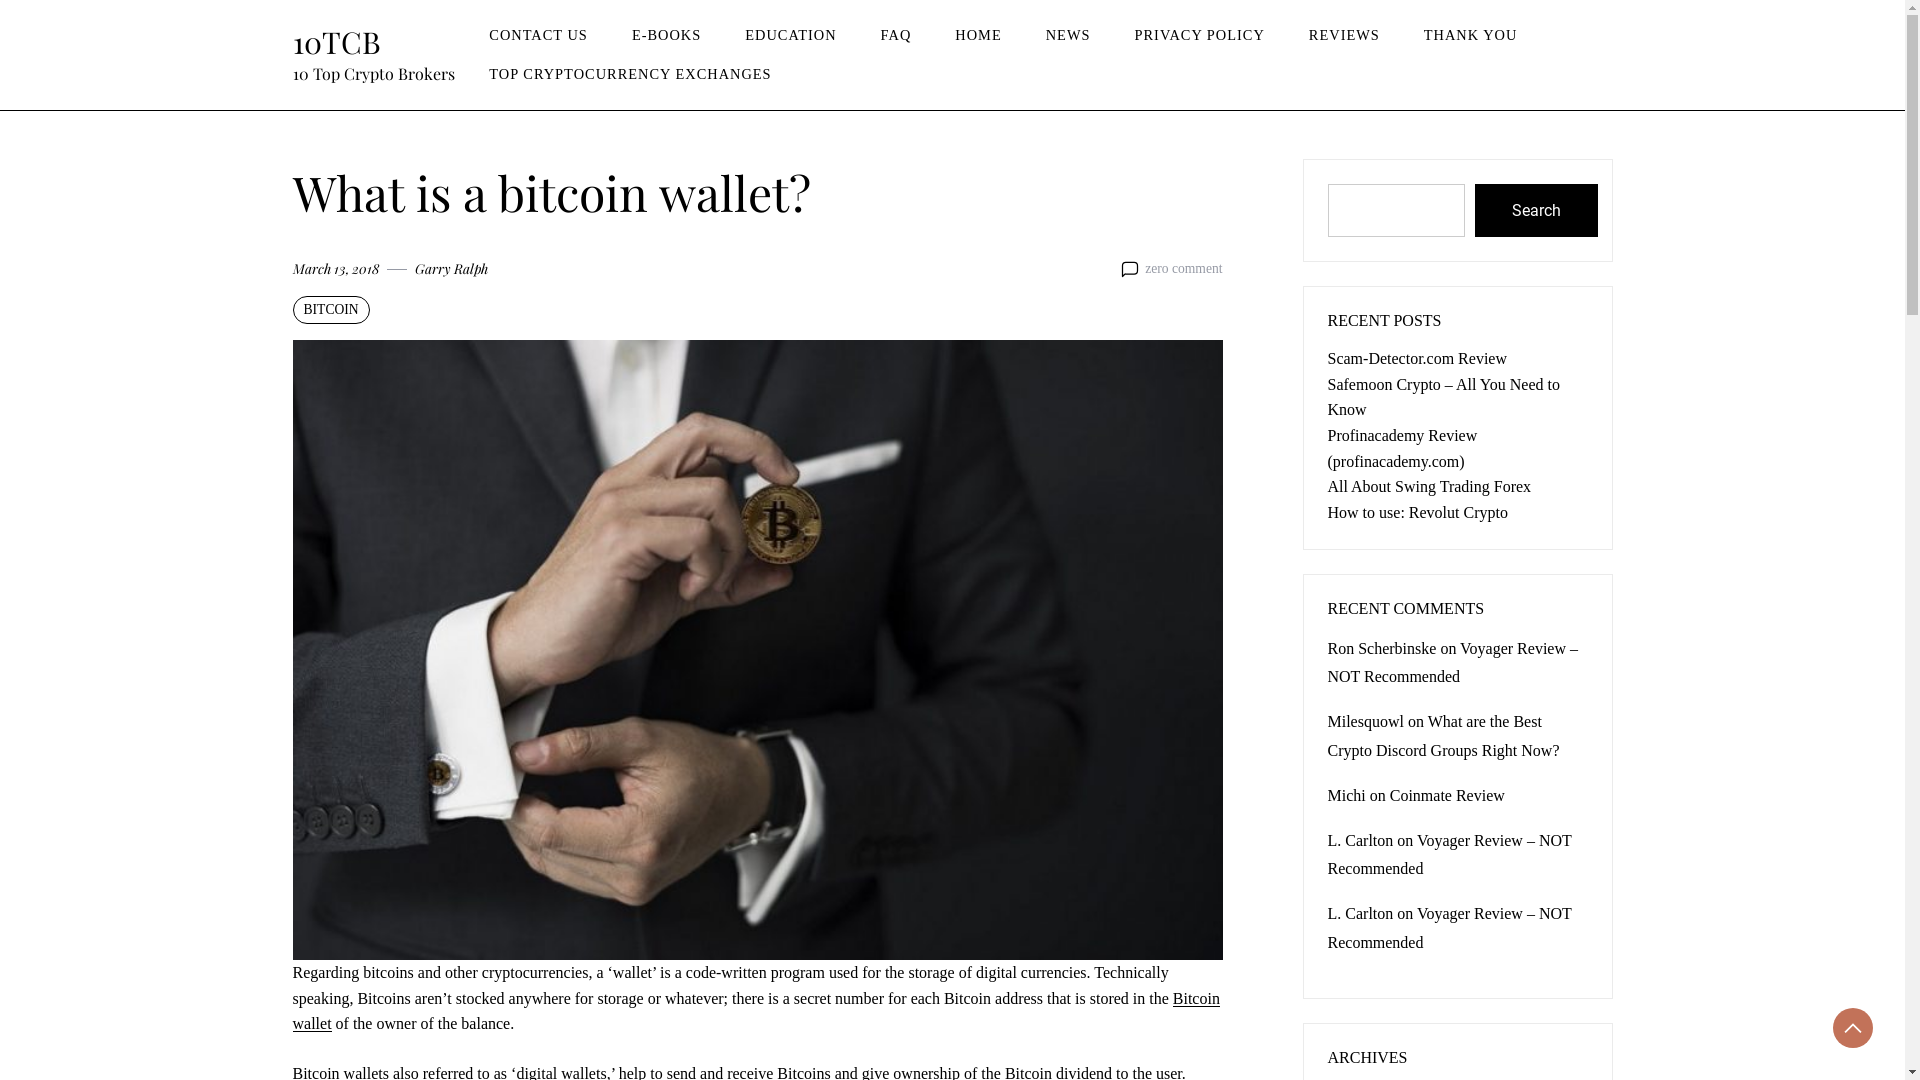 The image size is (1920, 1080). I want to click on FAQ, so click(896, 36).